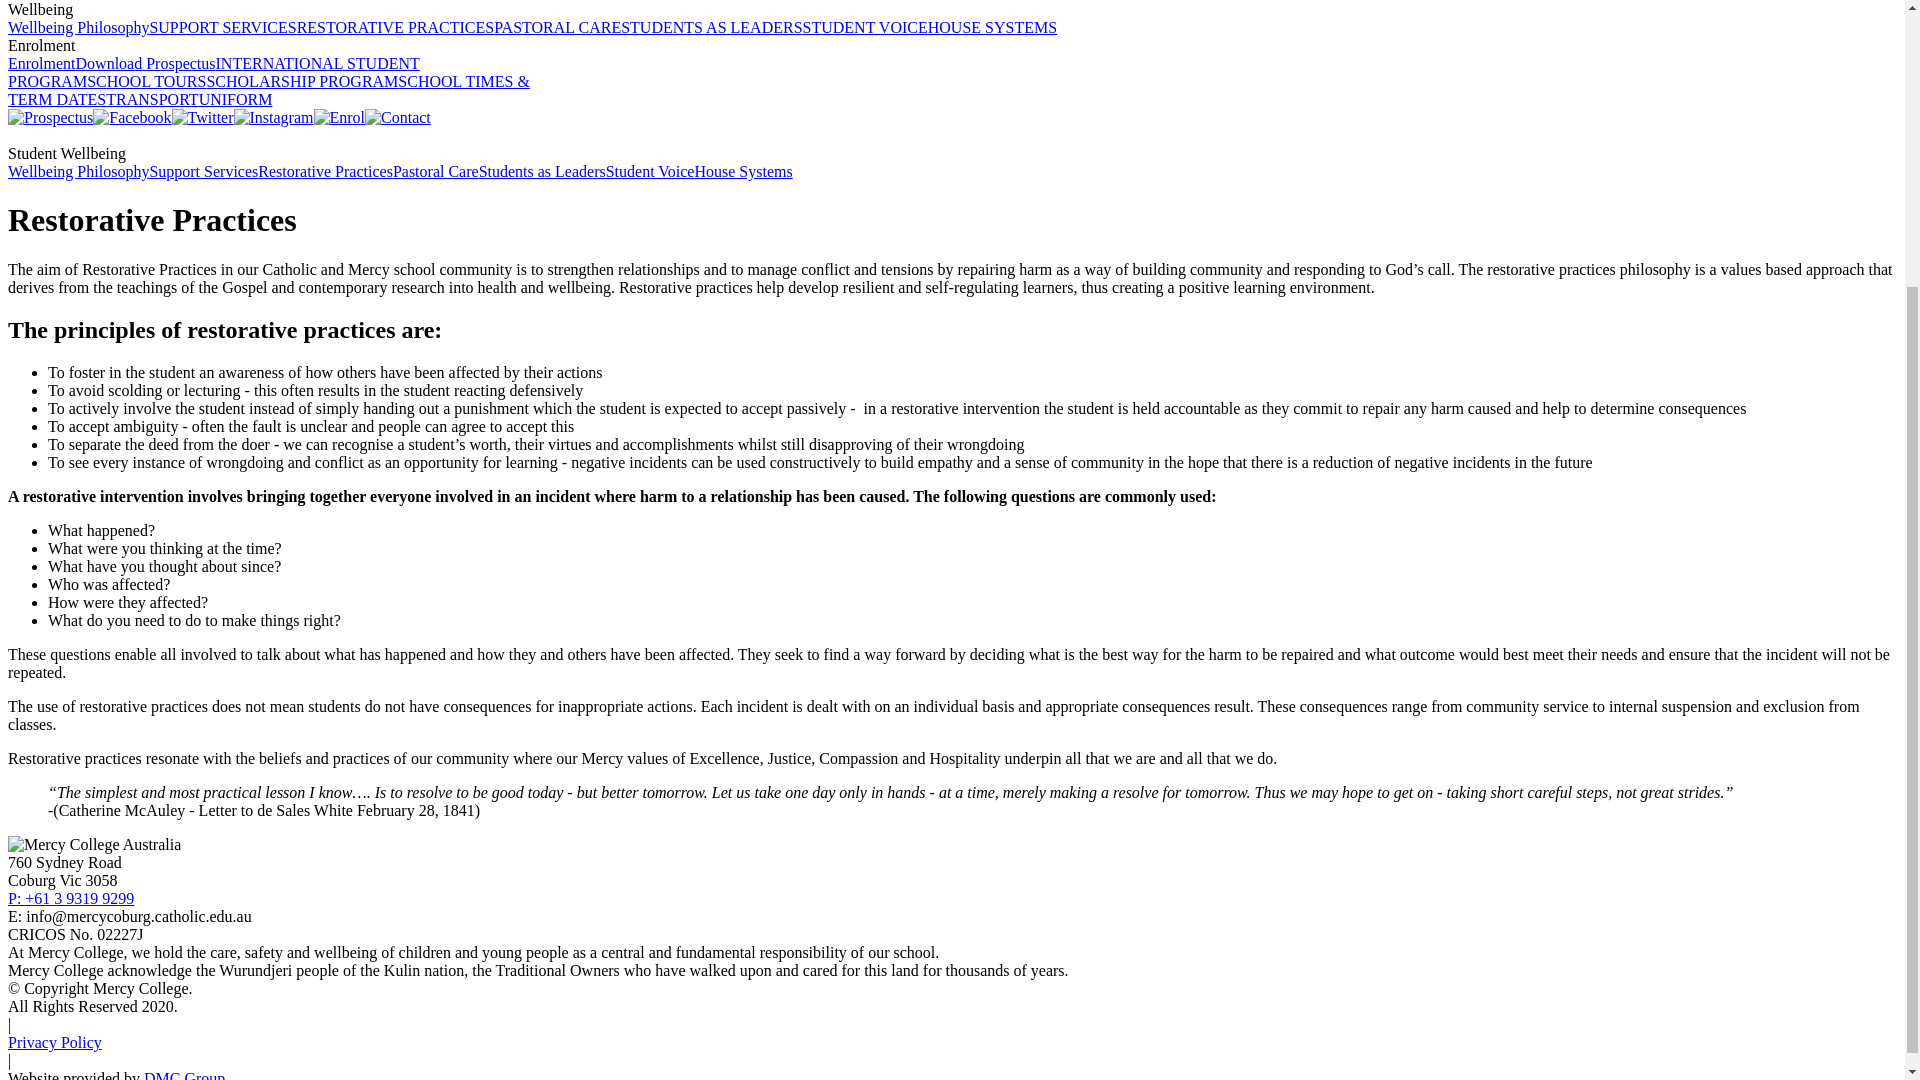 Image resolution: width=1920 pixels, height=1080 pixels. What do you see at coordinates (42, 64) in the screenshot?
I see `Enrolment` at bounding box center [42, 64].